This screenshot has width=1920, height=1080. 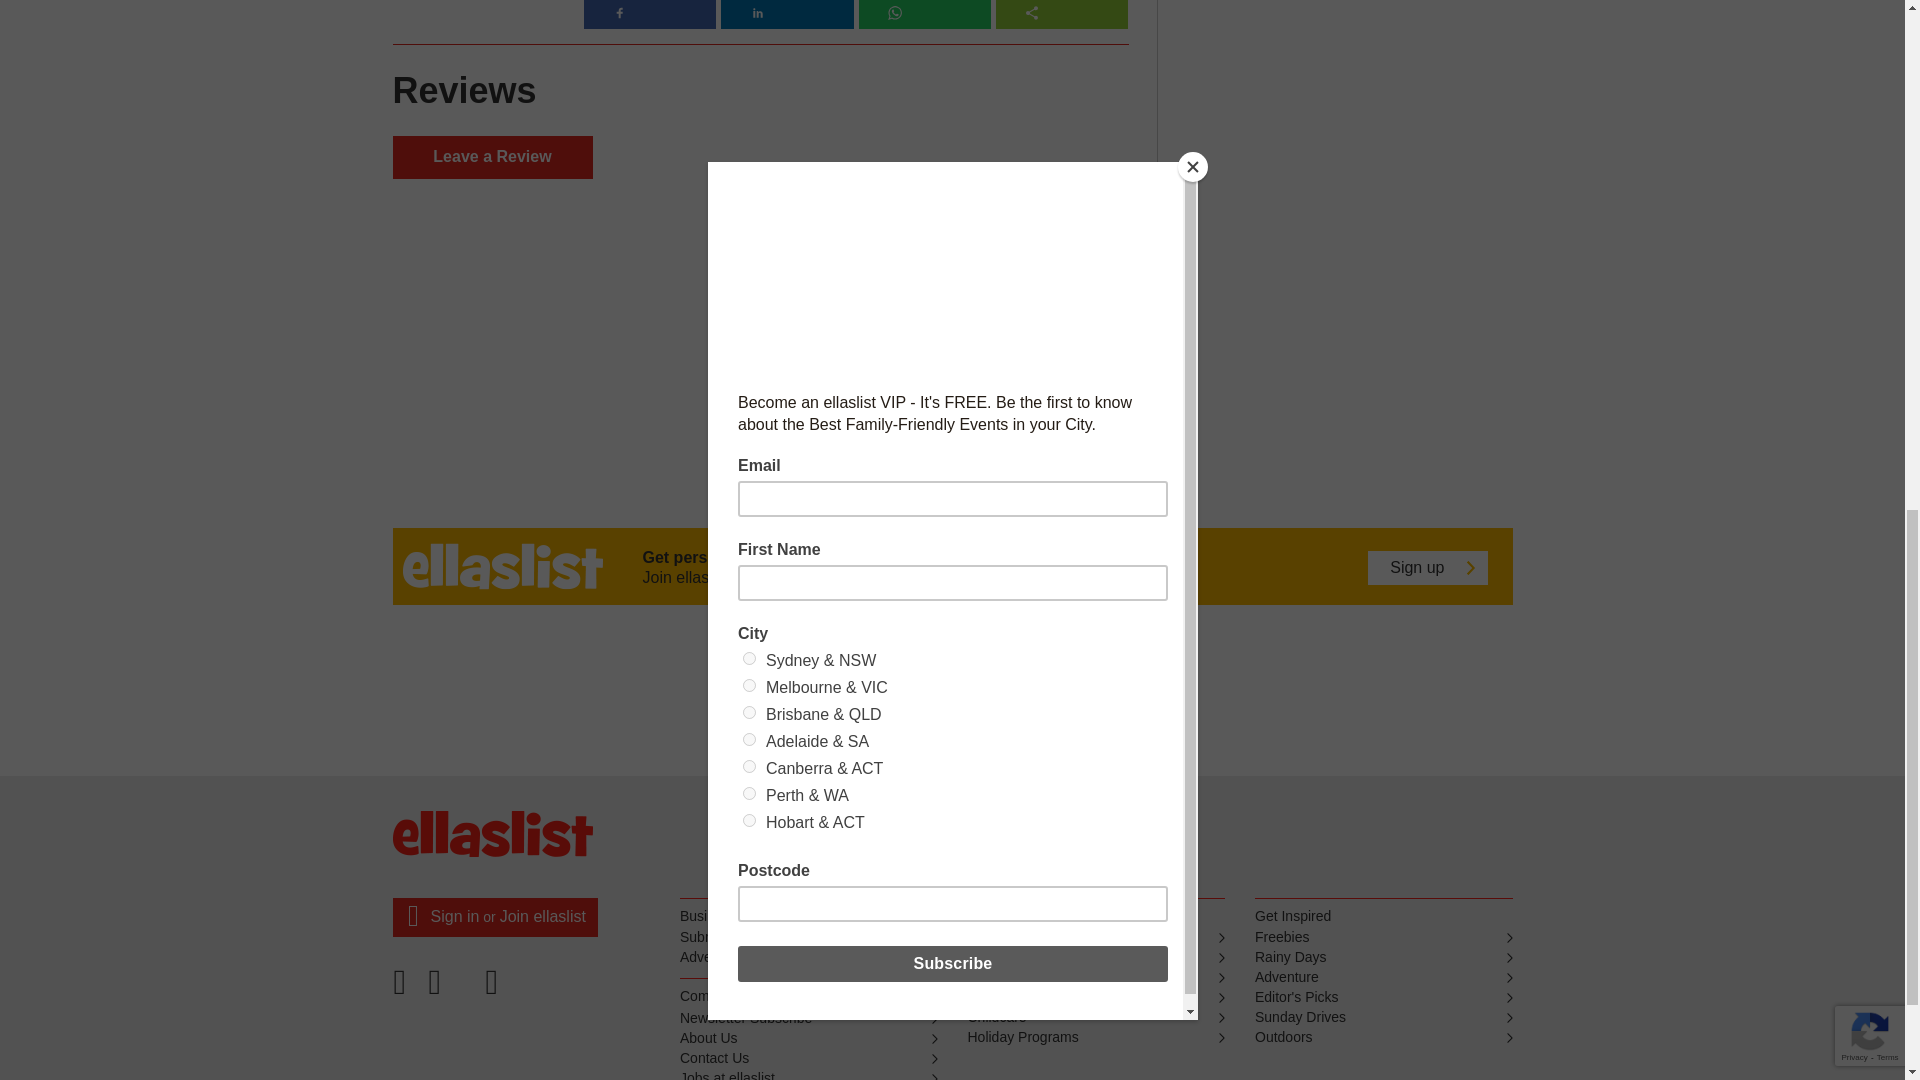 I want to click on Kids Eats, so click(x=1096, y=998).